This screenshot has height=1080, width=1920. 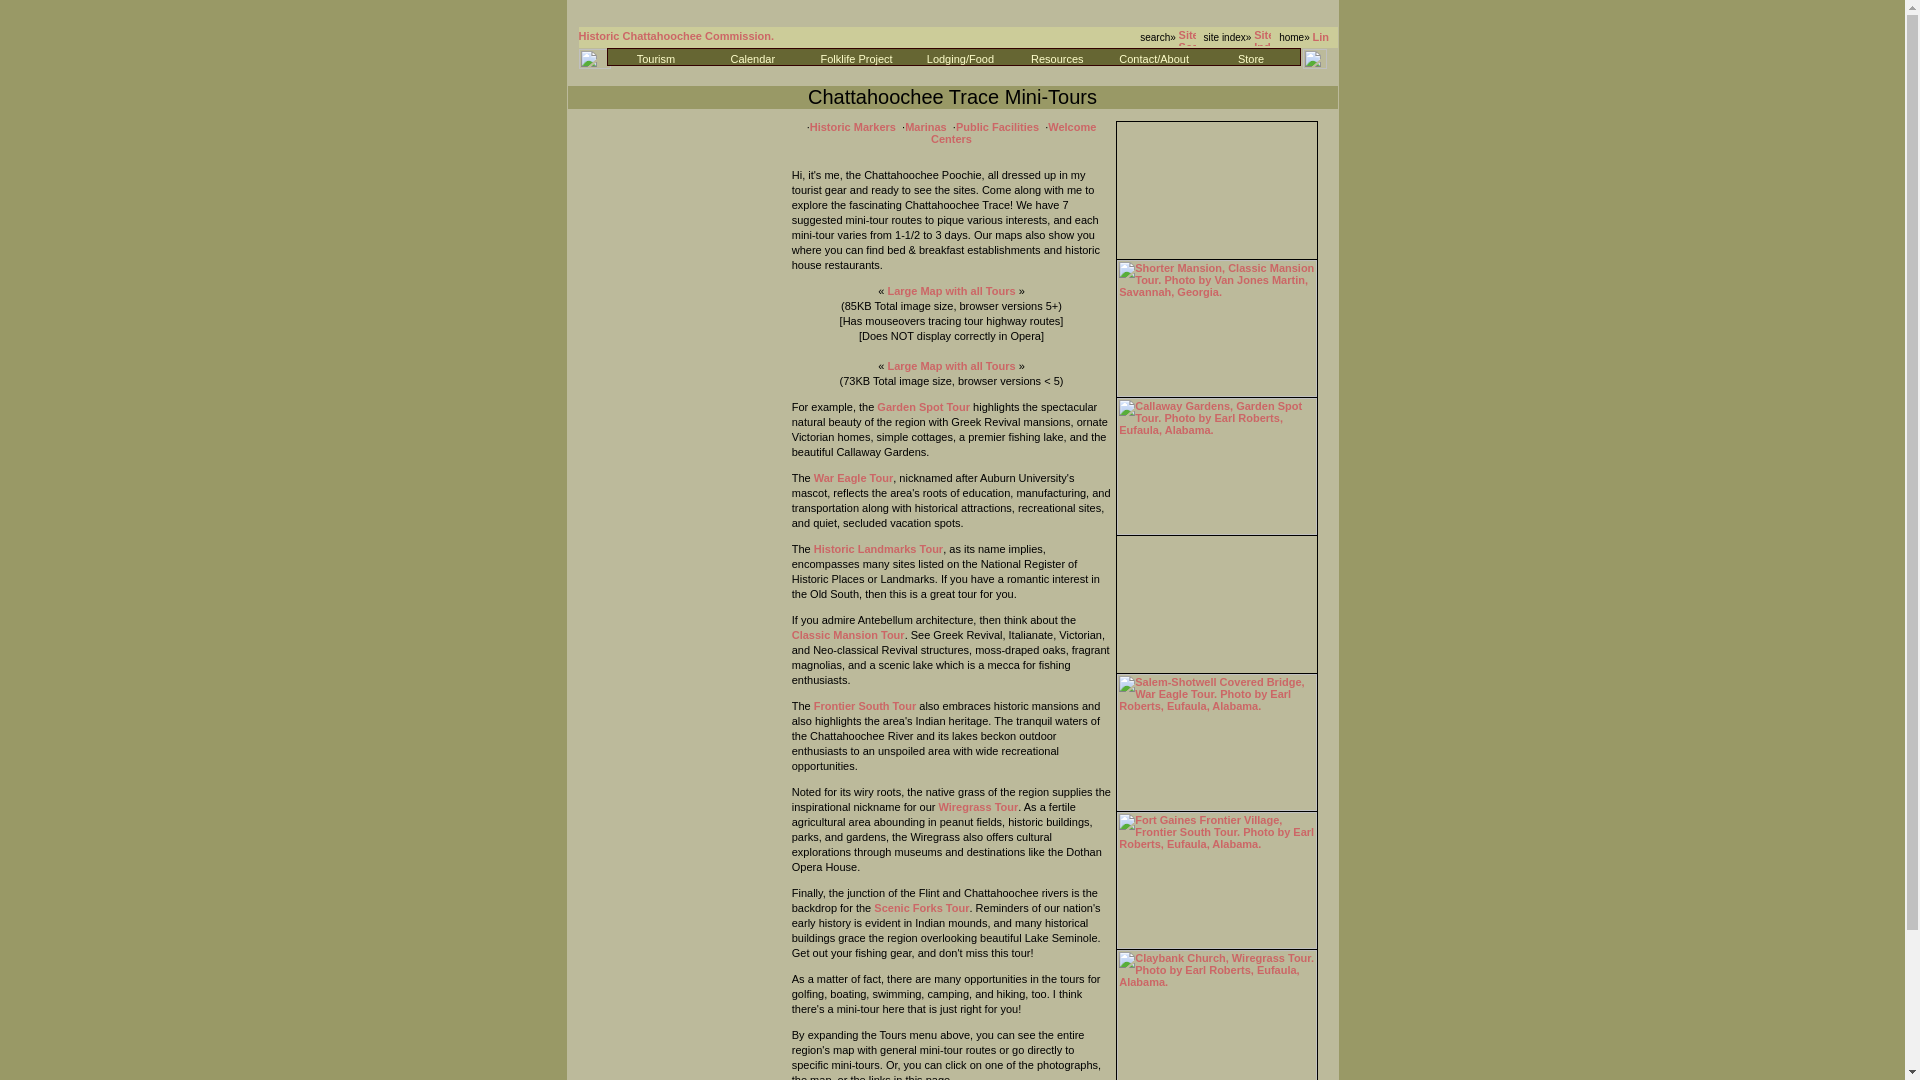 I want to click on Marinas, so click(x=925, y=126).